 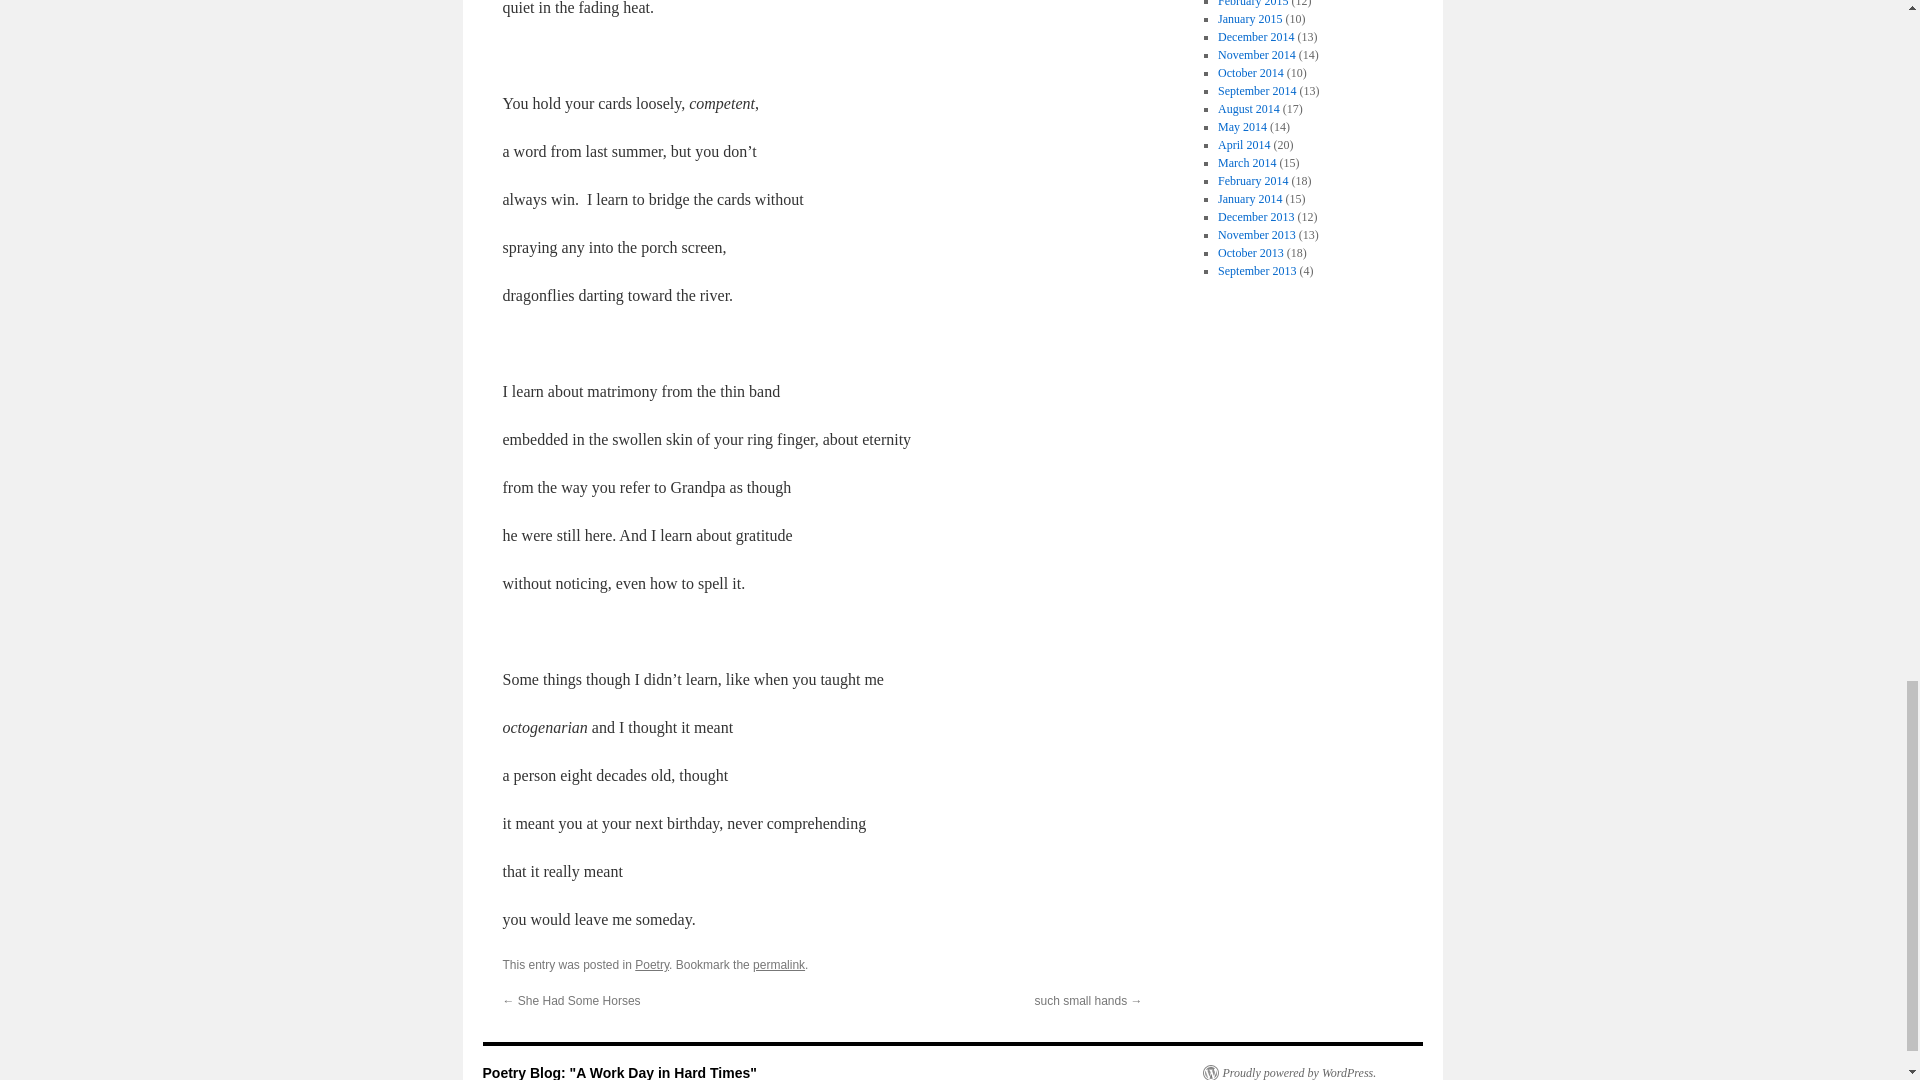 I want to click on Poetry, so click(x=652, y=964).